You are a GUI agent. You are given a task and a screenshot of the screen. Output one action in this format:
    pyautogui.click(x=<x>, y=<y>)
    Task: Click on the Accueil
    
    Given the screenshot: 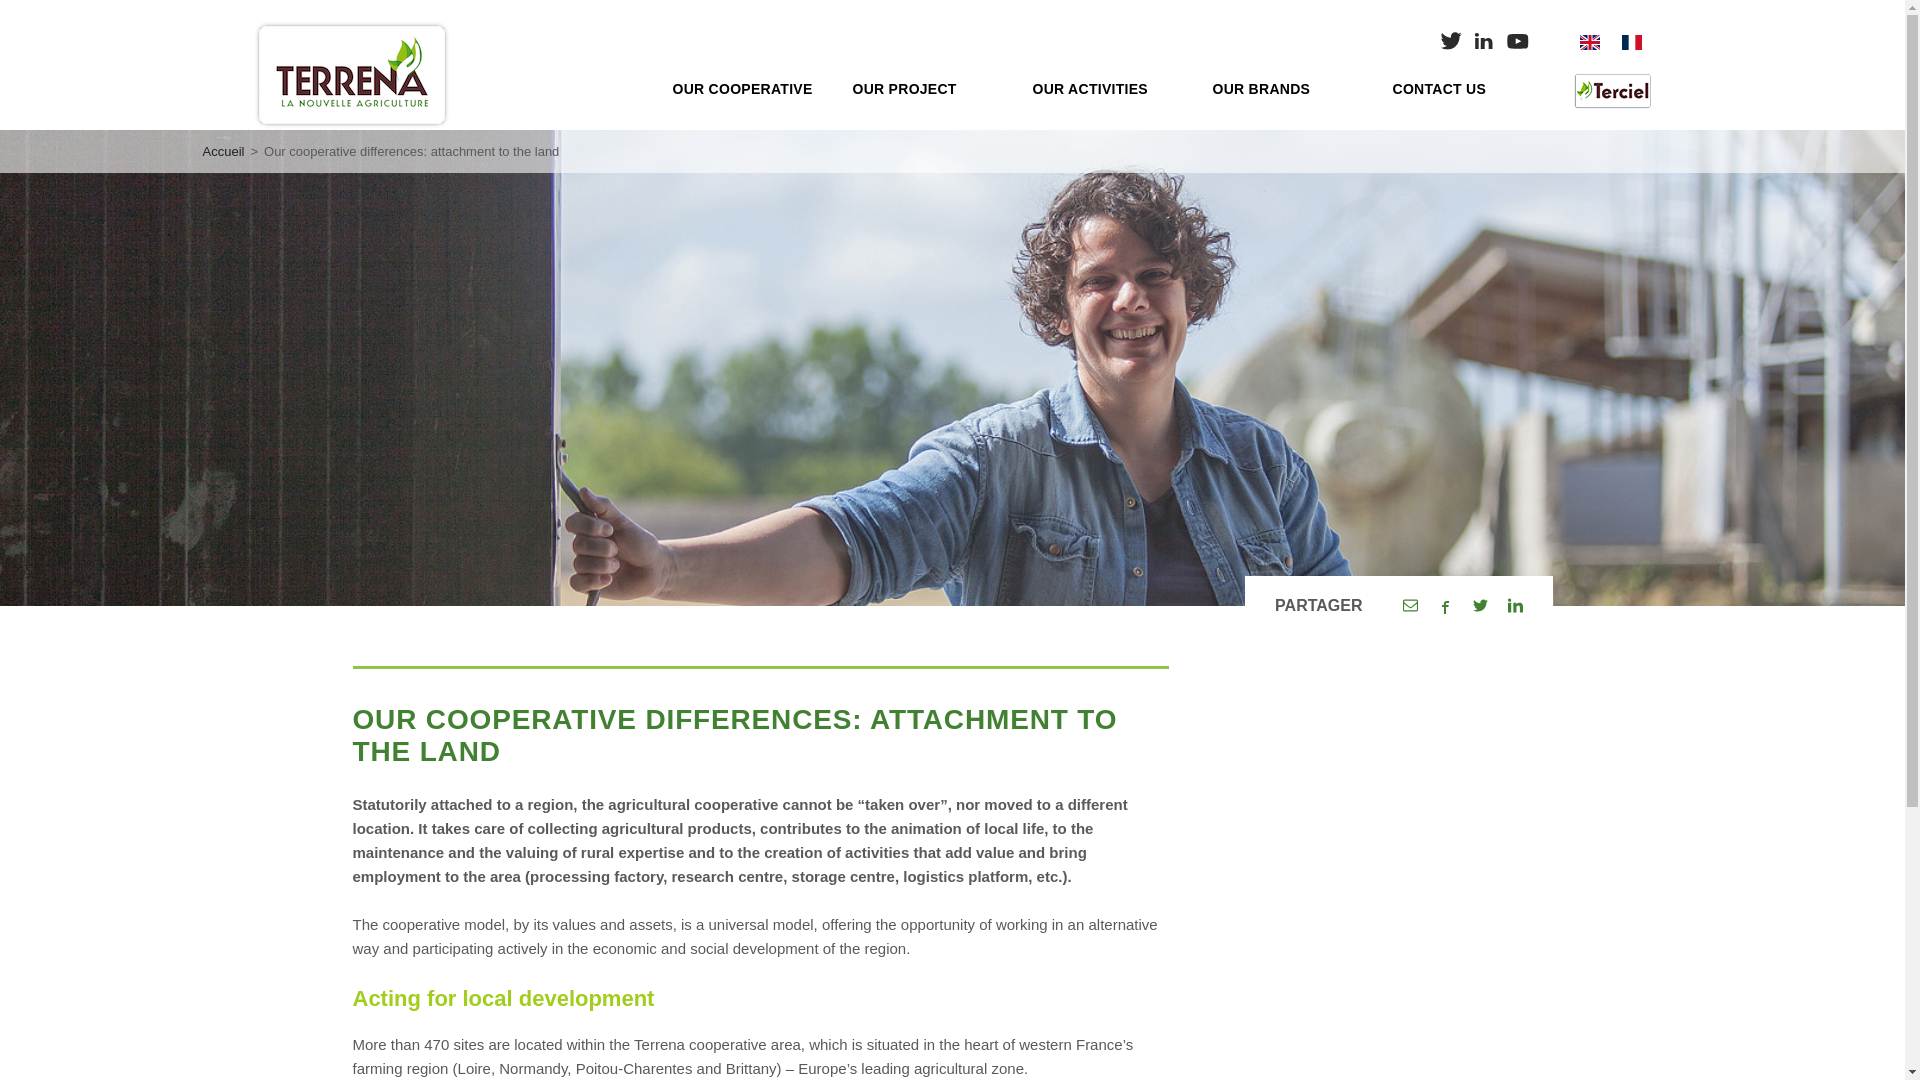 What is the action you would take?
    pyautogui.click(x=222, y=150)
    